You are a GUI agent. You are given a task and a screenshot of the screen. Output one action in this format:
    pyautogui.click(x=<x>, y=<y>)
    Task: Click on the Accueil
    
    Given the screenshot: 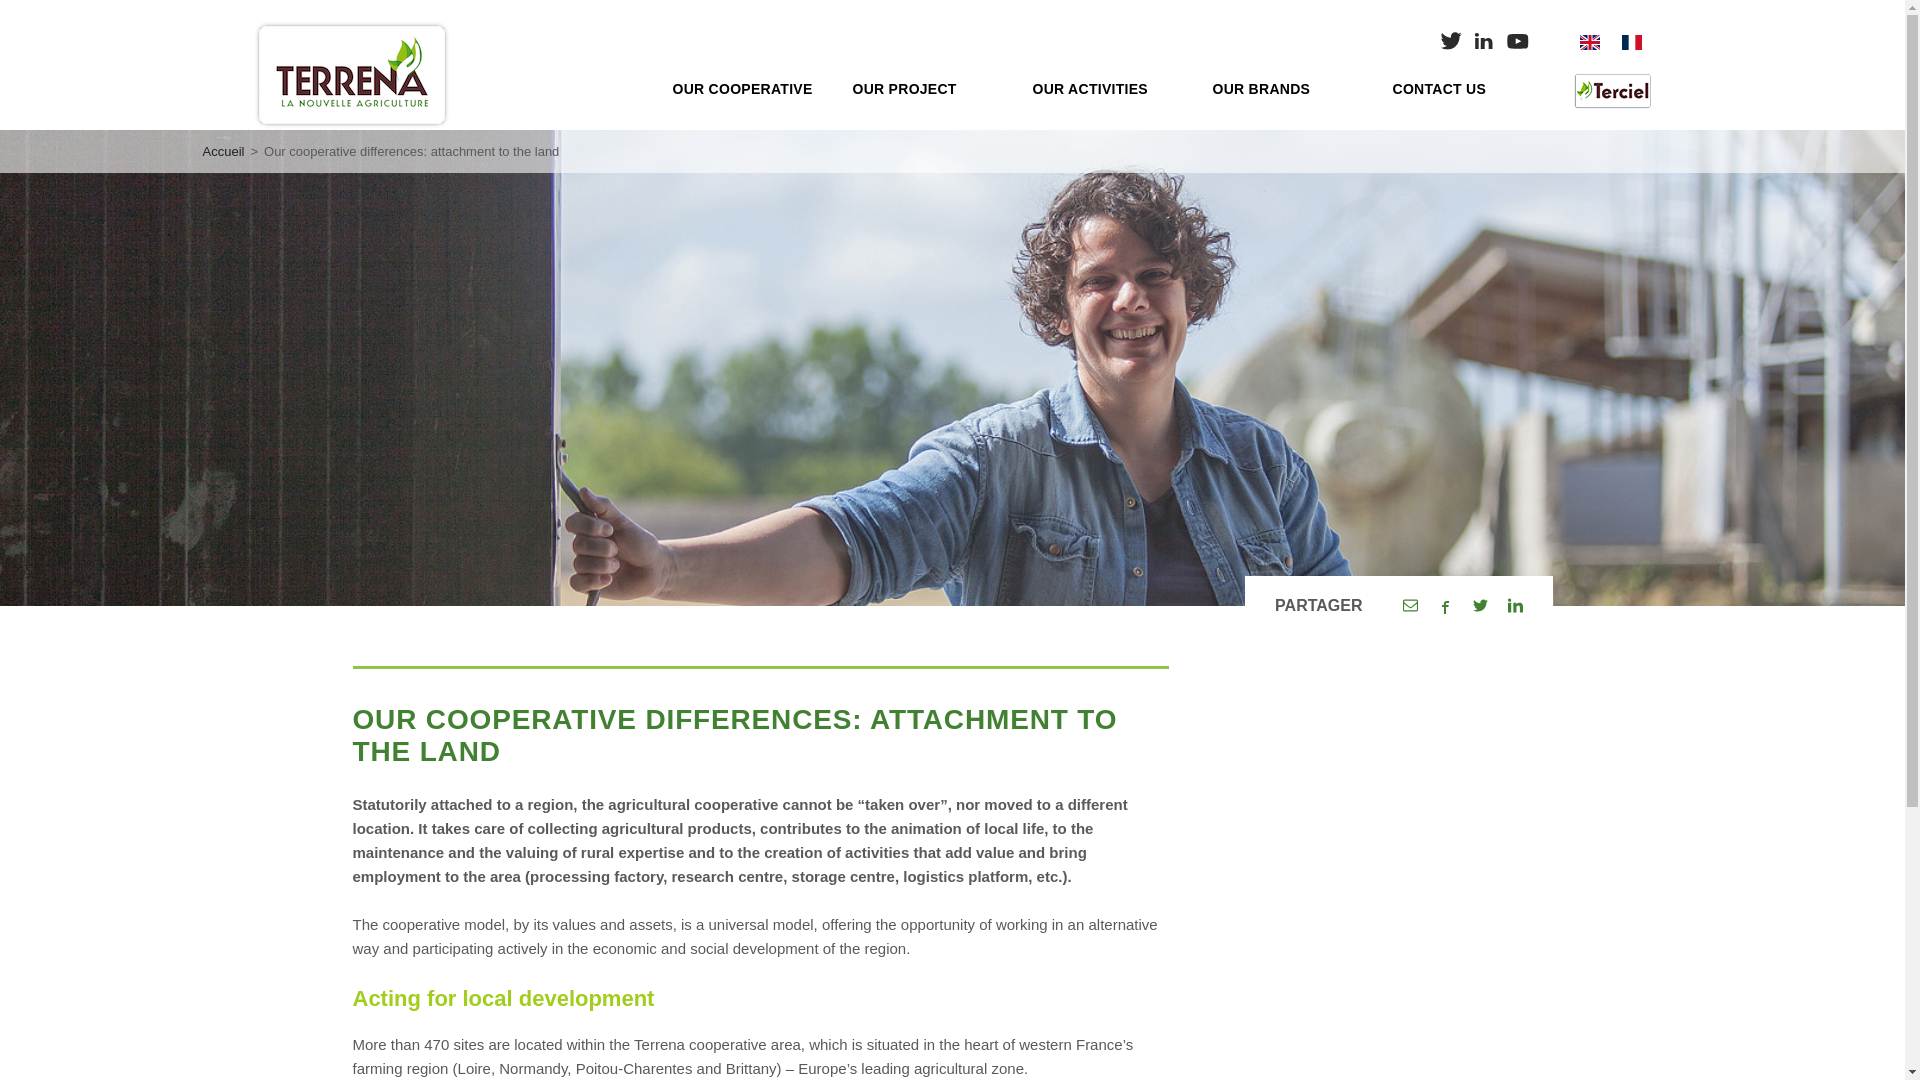 What is the action you would take?
    pyautogui.click(x=222, y=150)
    